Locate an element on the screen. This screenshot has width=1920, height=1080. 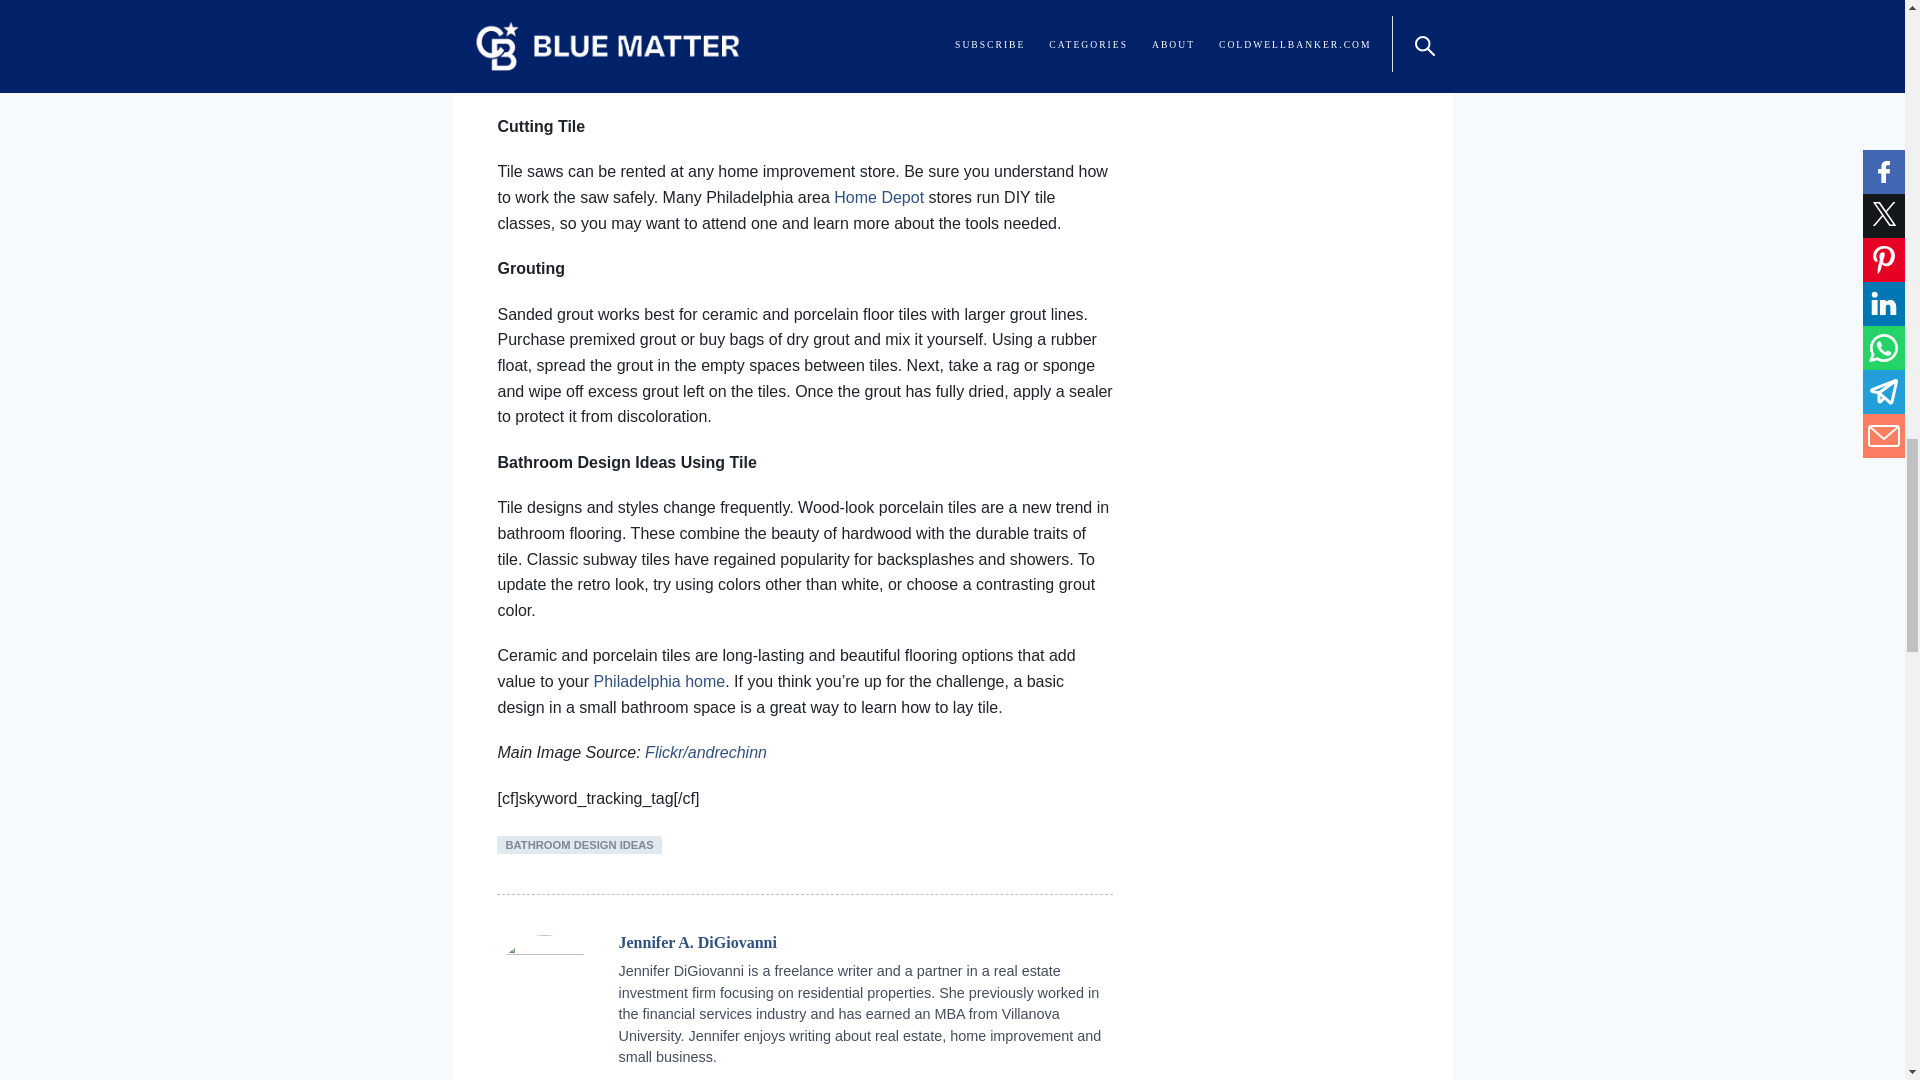
Posts by Jennifer A. DiGiovanni is located at coordinates (696, 942).